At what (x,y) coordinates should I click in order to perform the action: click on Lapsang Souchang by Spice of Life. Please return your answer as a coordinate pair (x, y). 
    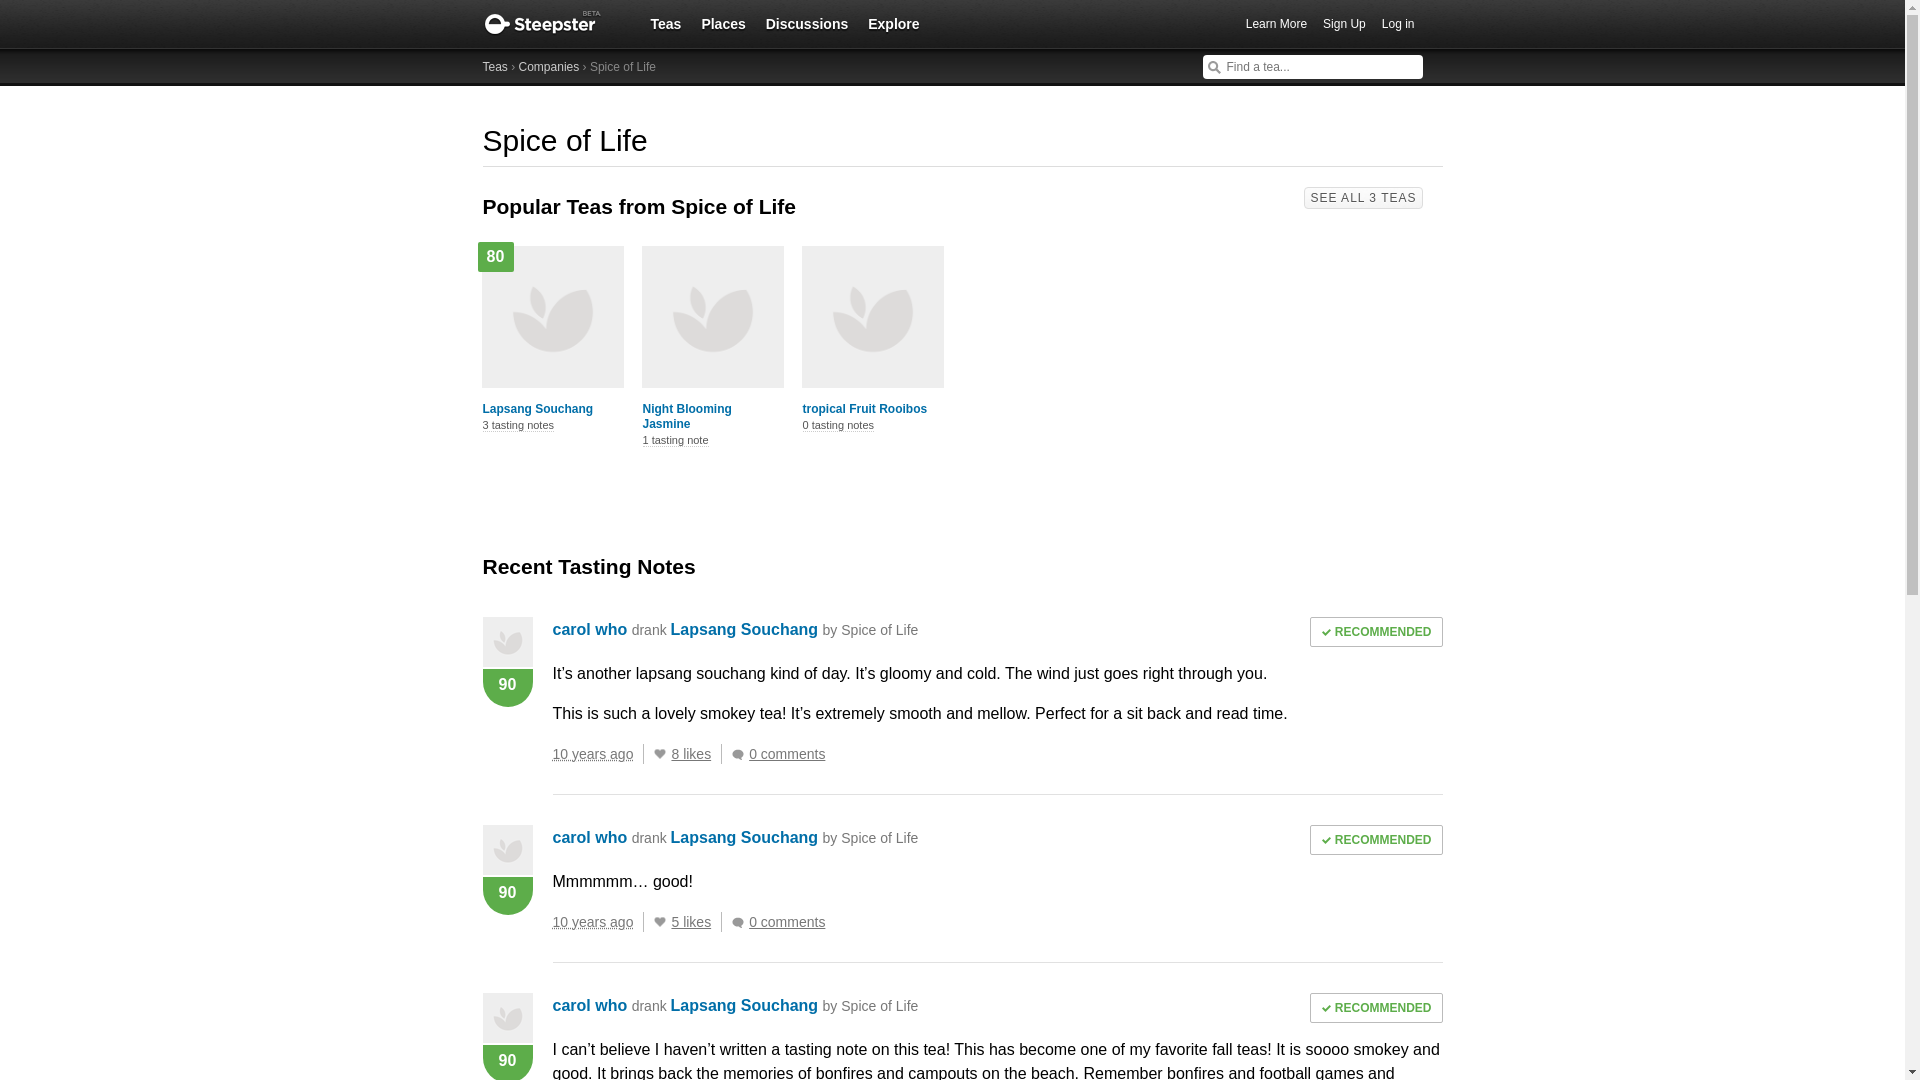
    Looking at the image, I should click on (794, 630).